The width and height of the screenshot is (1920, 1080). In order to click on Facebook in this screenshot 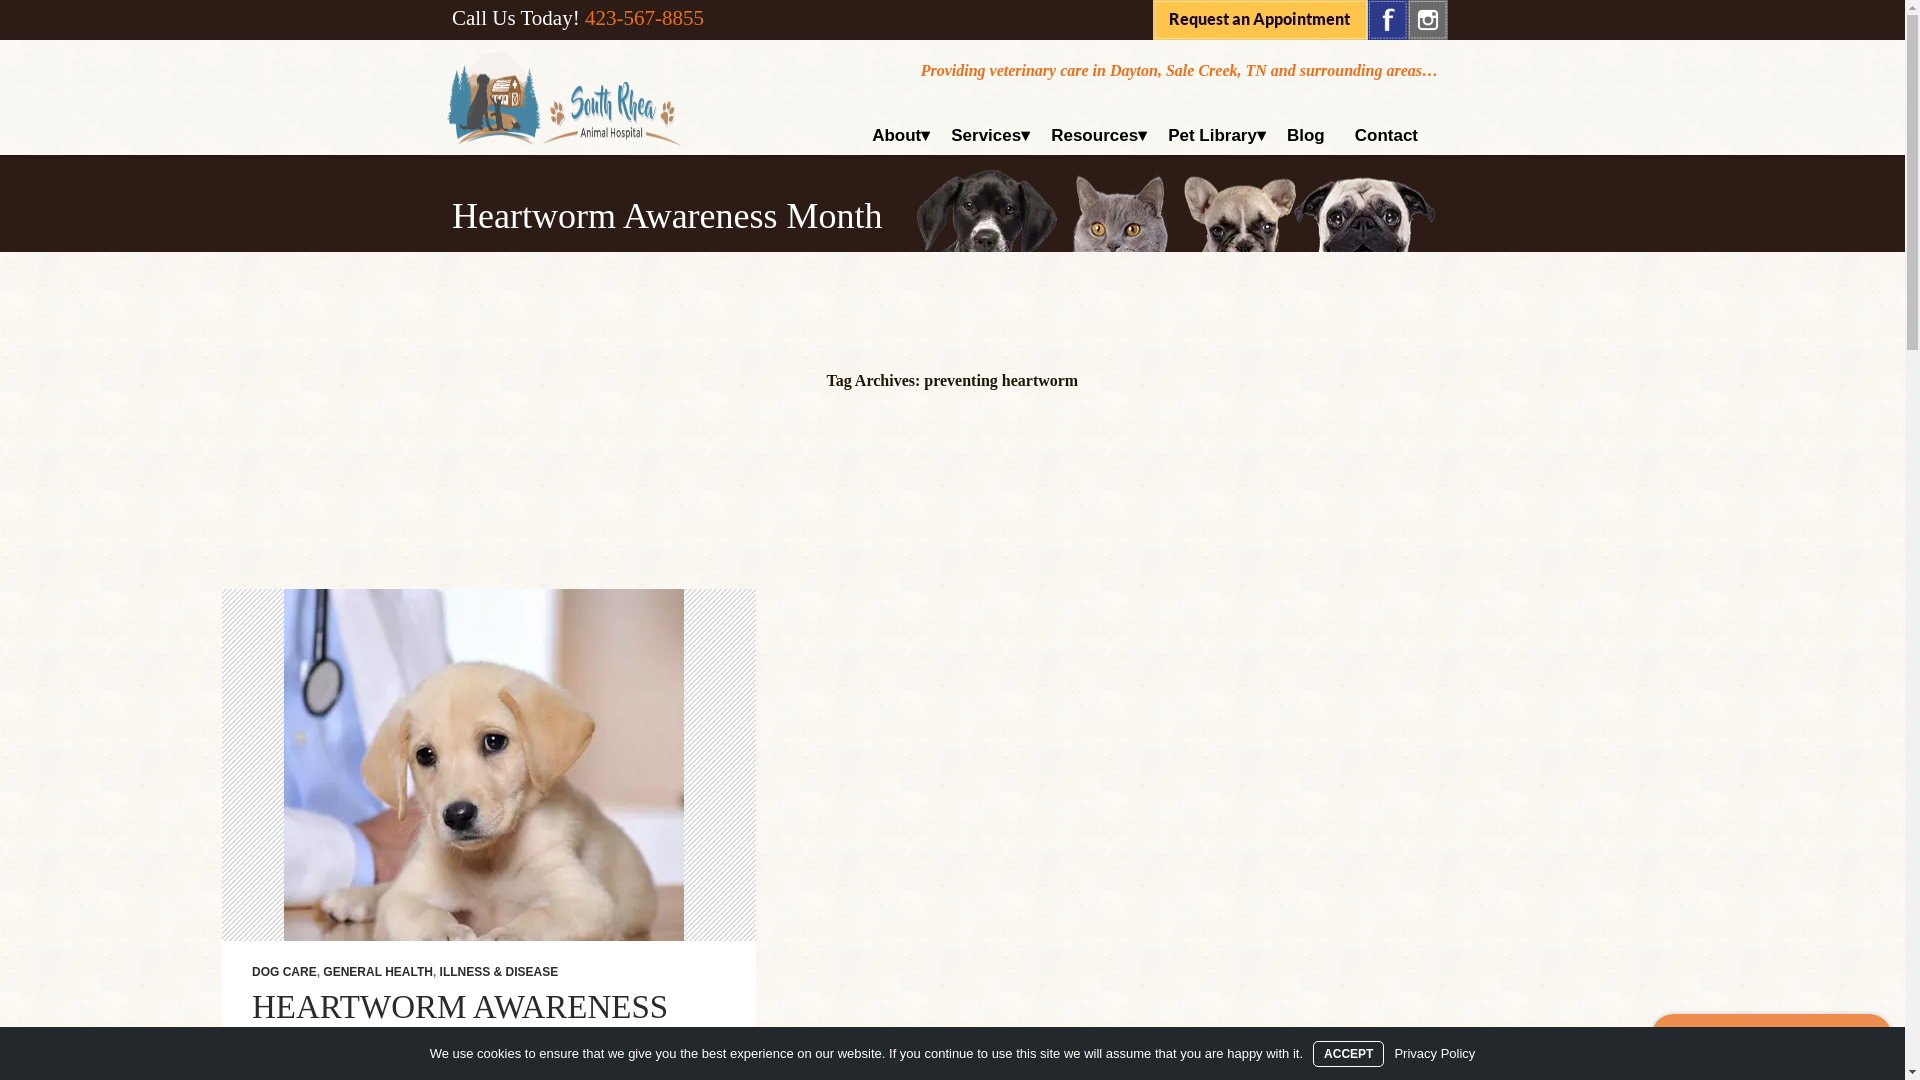, I will do `click(1387, 20)`.